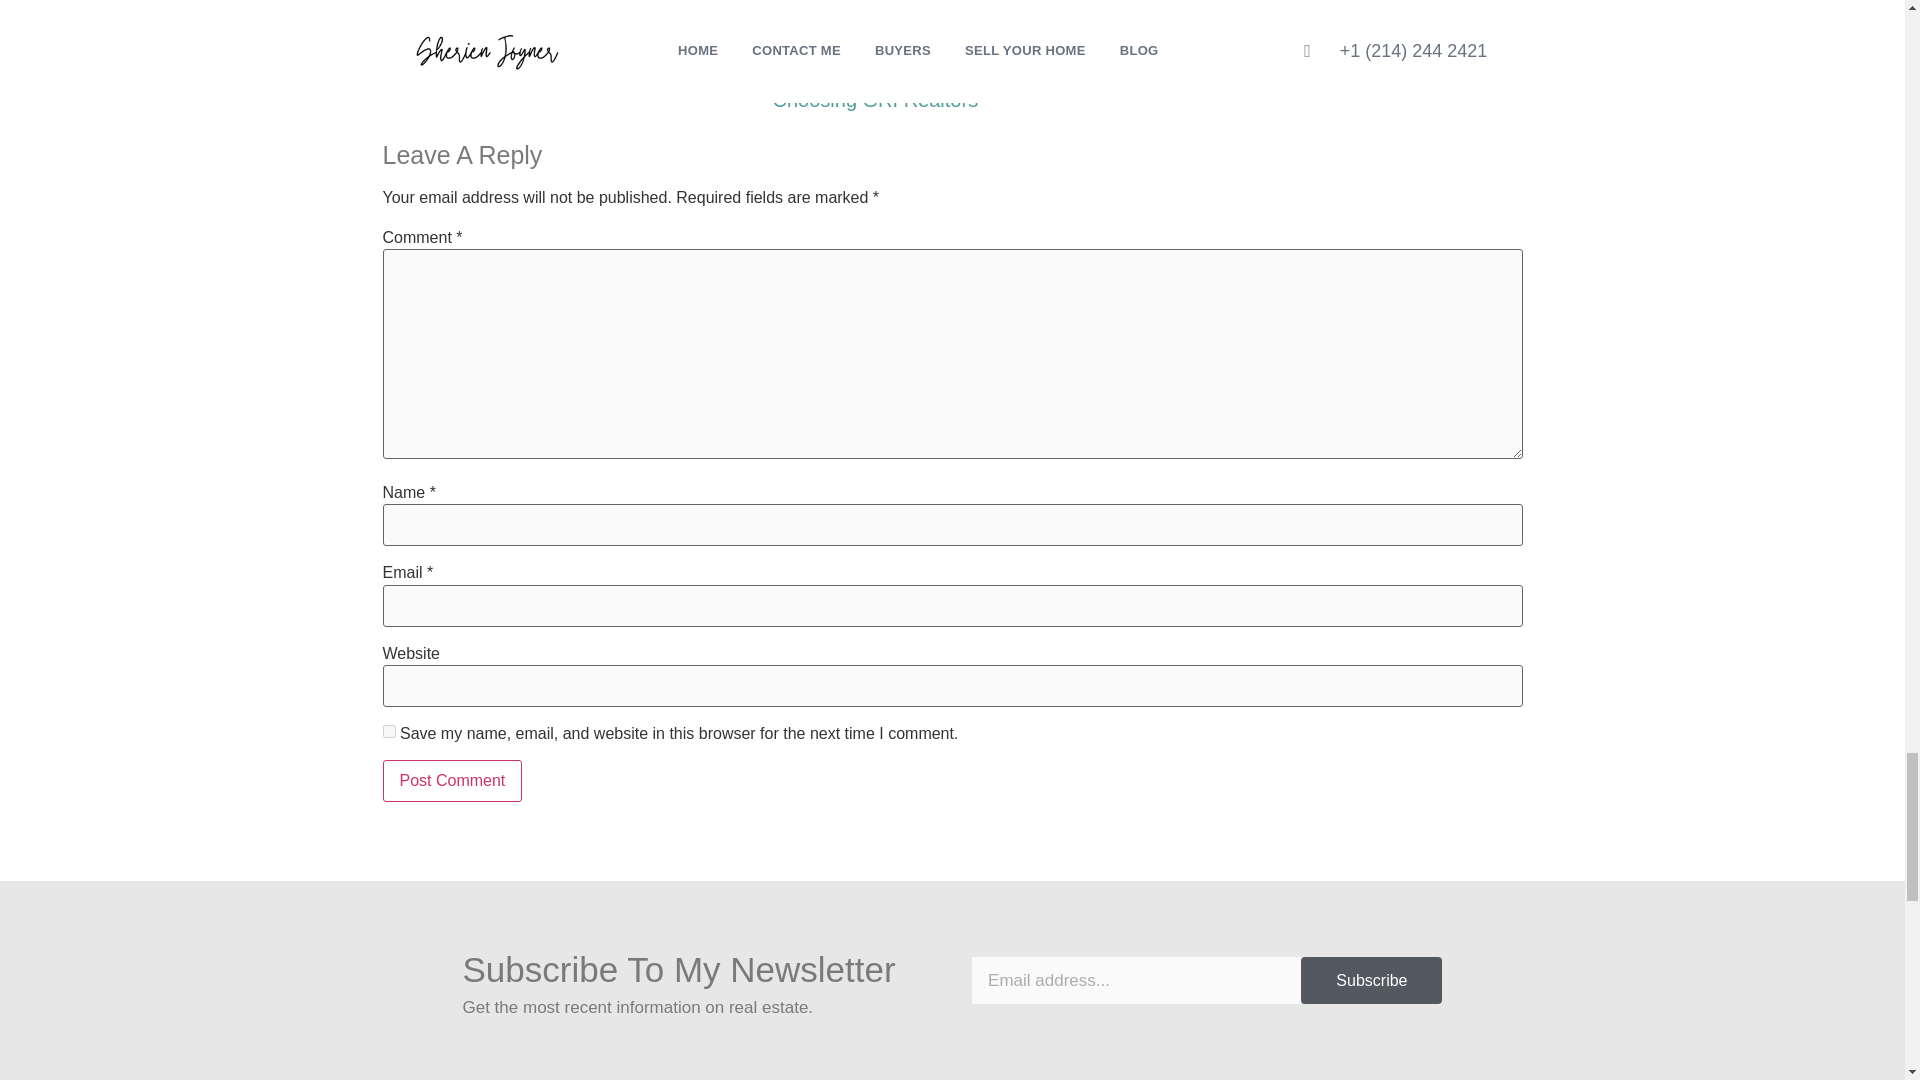 The image size is (1920, 1080). I want to click on Post Comment, so click(452, 781).